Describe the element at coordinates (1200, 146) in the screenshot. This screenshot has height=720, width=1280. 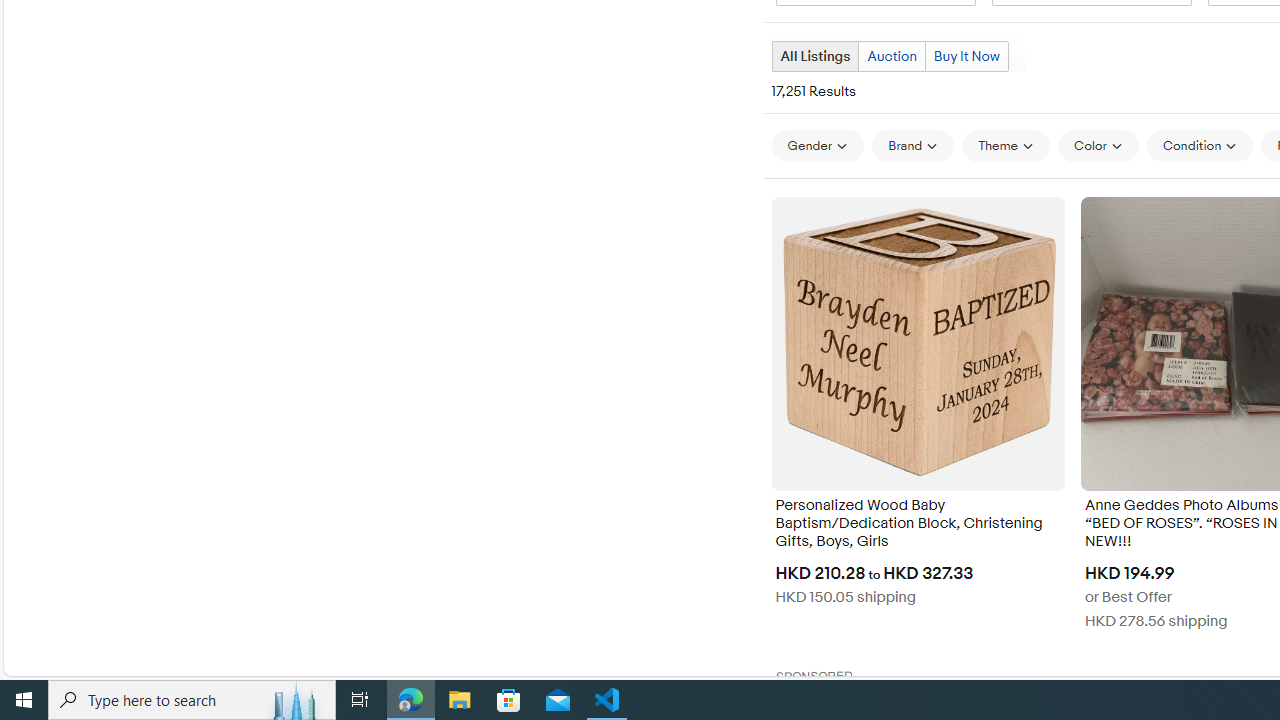
I see `Condition` at that location.